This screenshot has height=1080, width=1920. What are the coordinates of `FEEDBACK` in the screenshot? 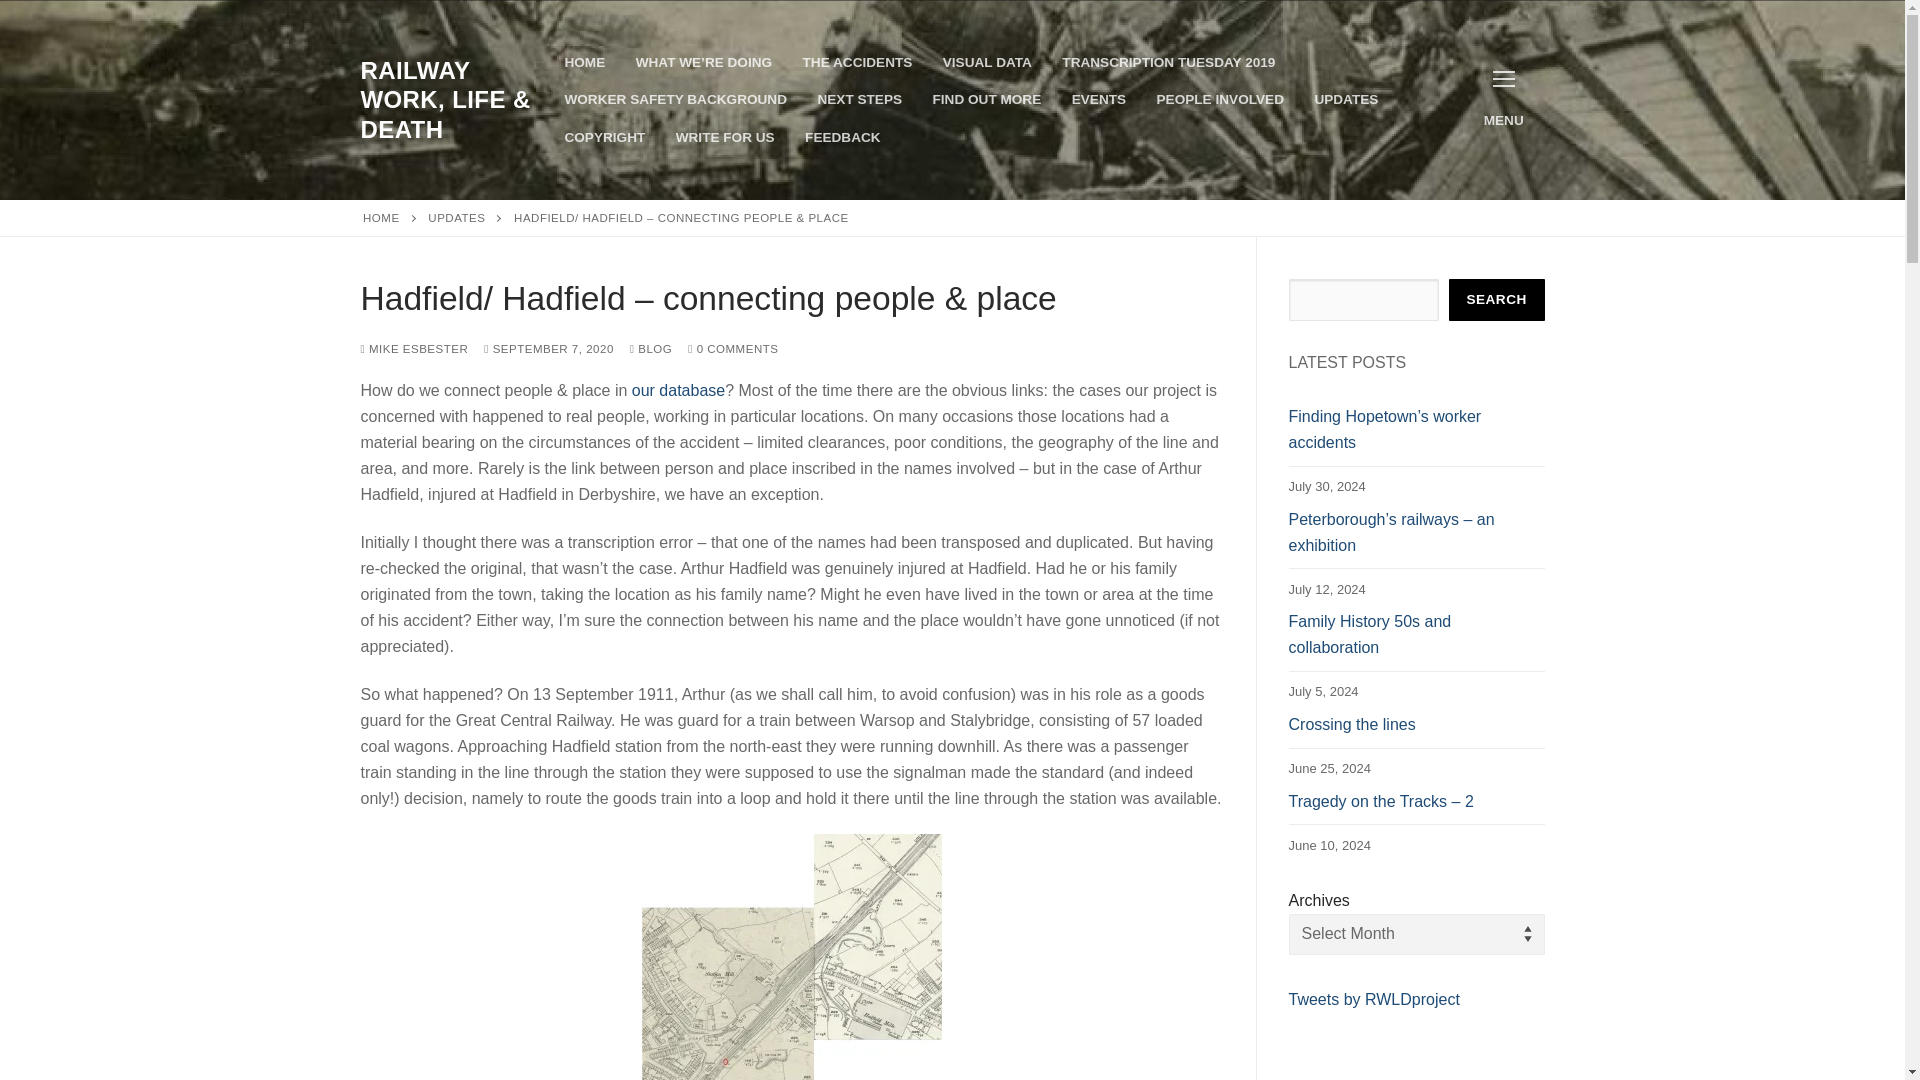 It's located at (842, 137).